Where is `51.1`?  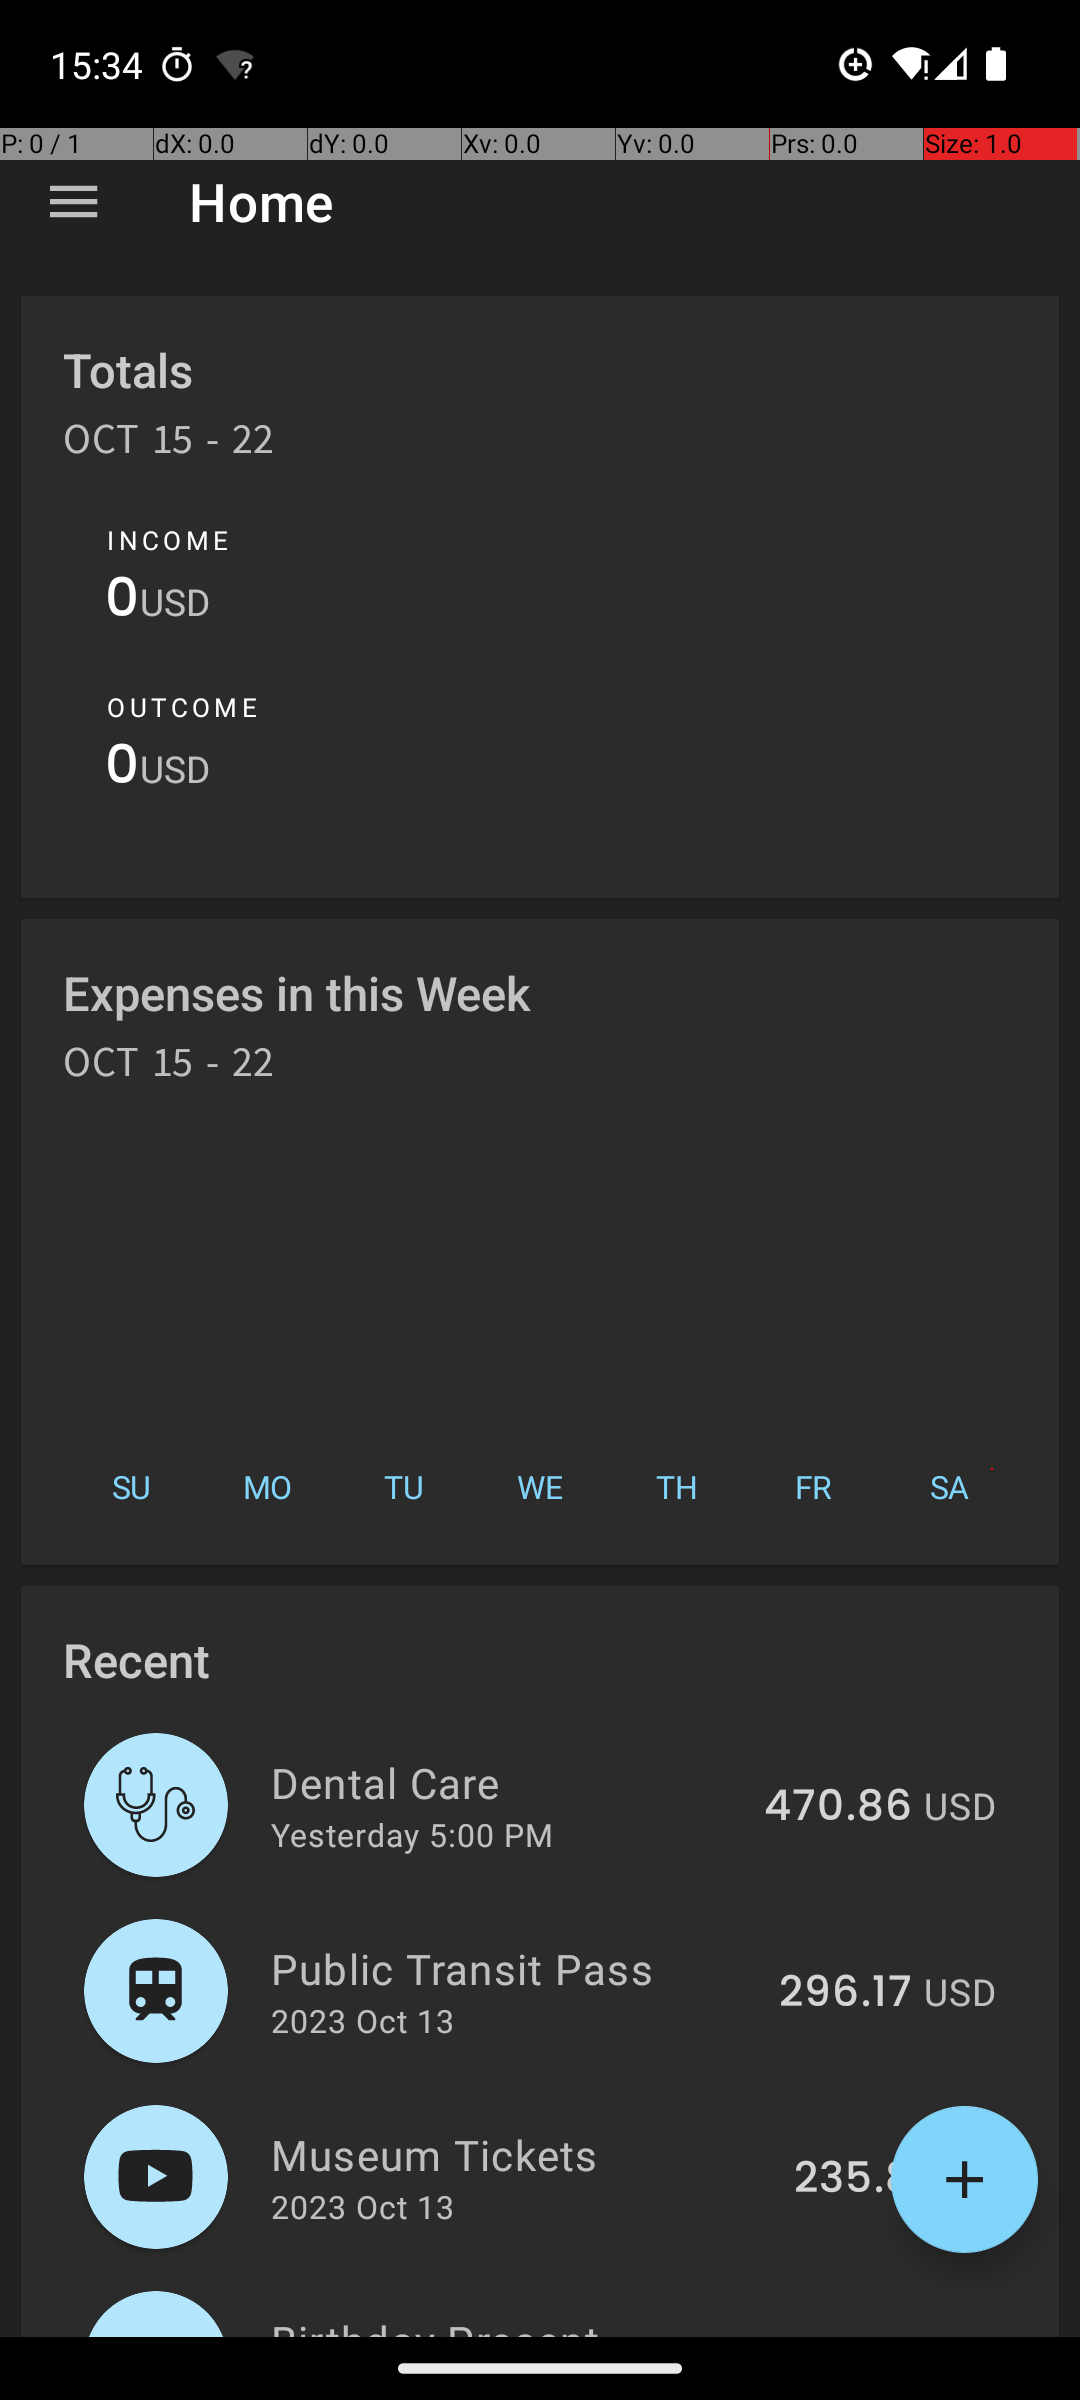 51.1 is located at coordinates (876, 2334).